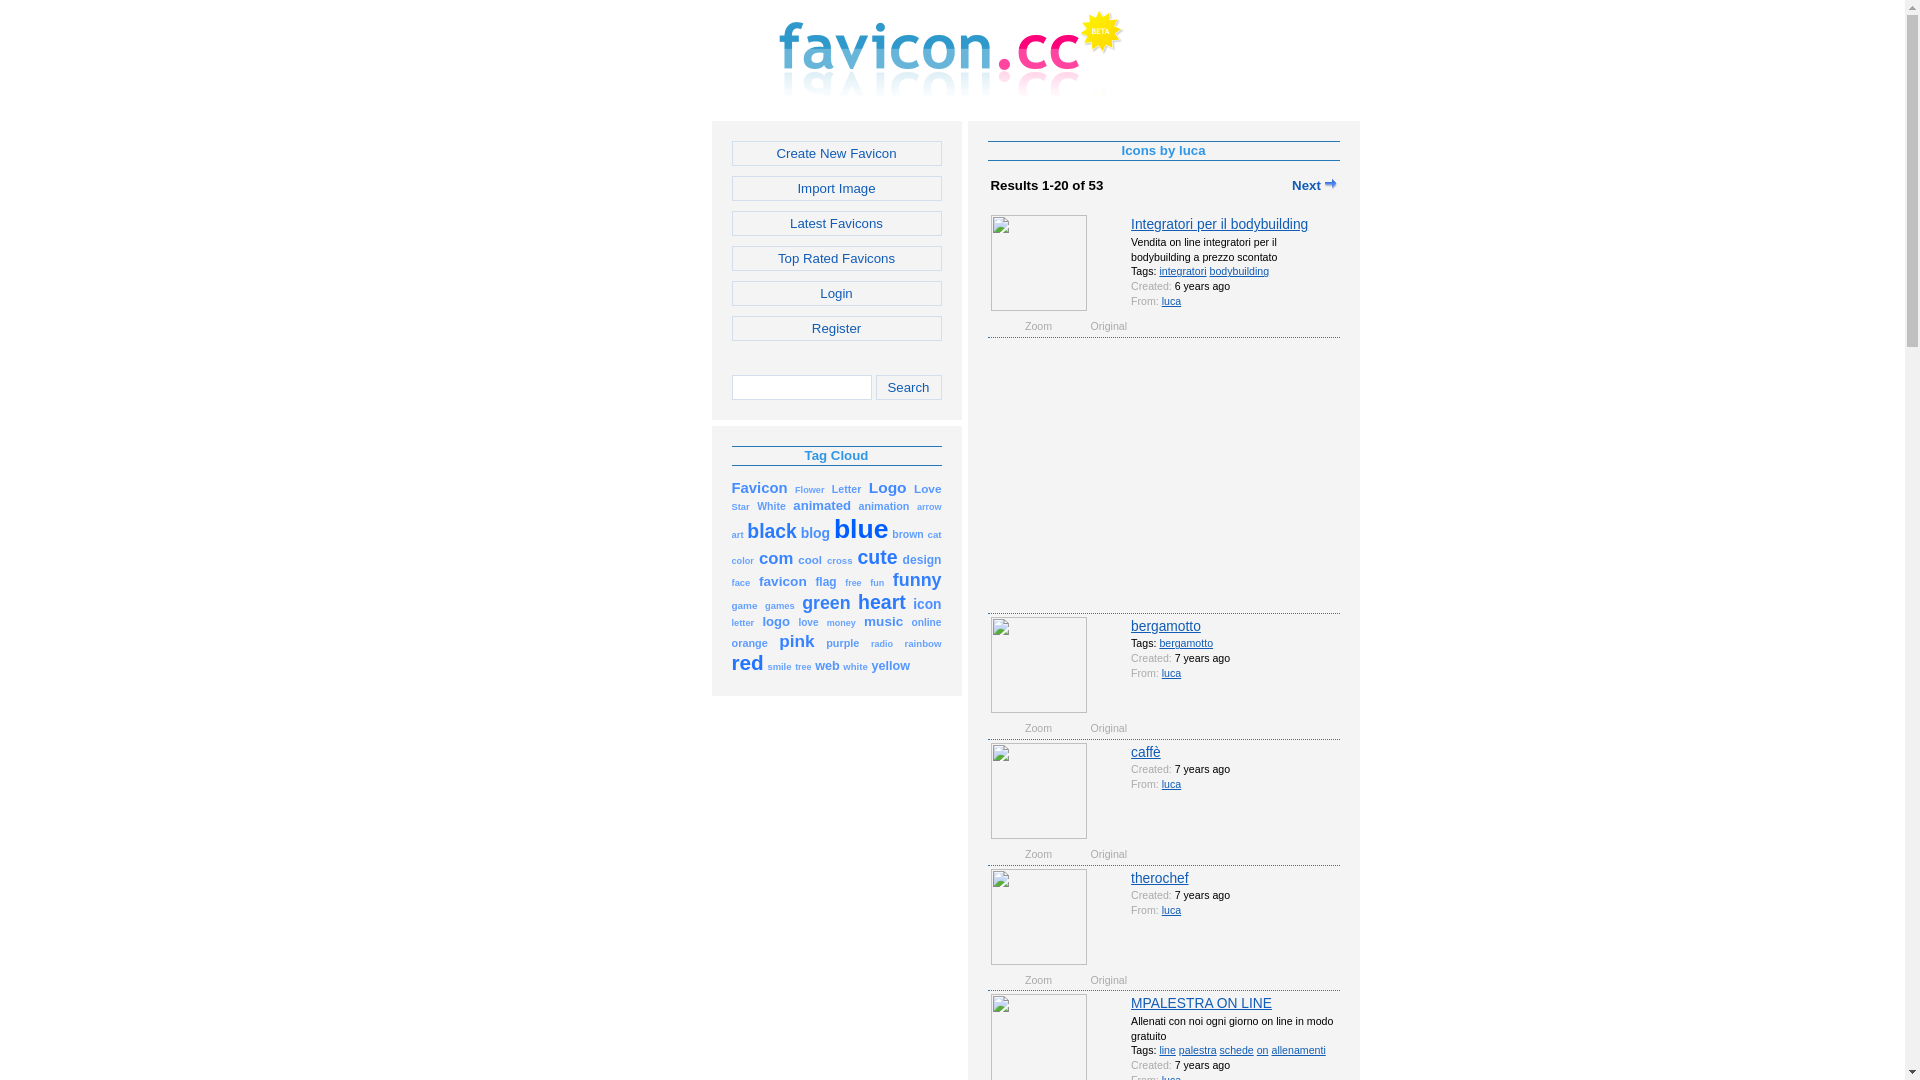  What do you see at coordinates (928, 488) in the screenshot?
I see `Love` at bounding box center [928, 488].